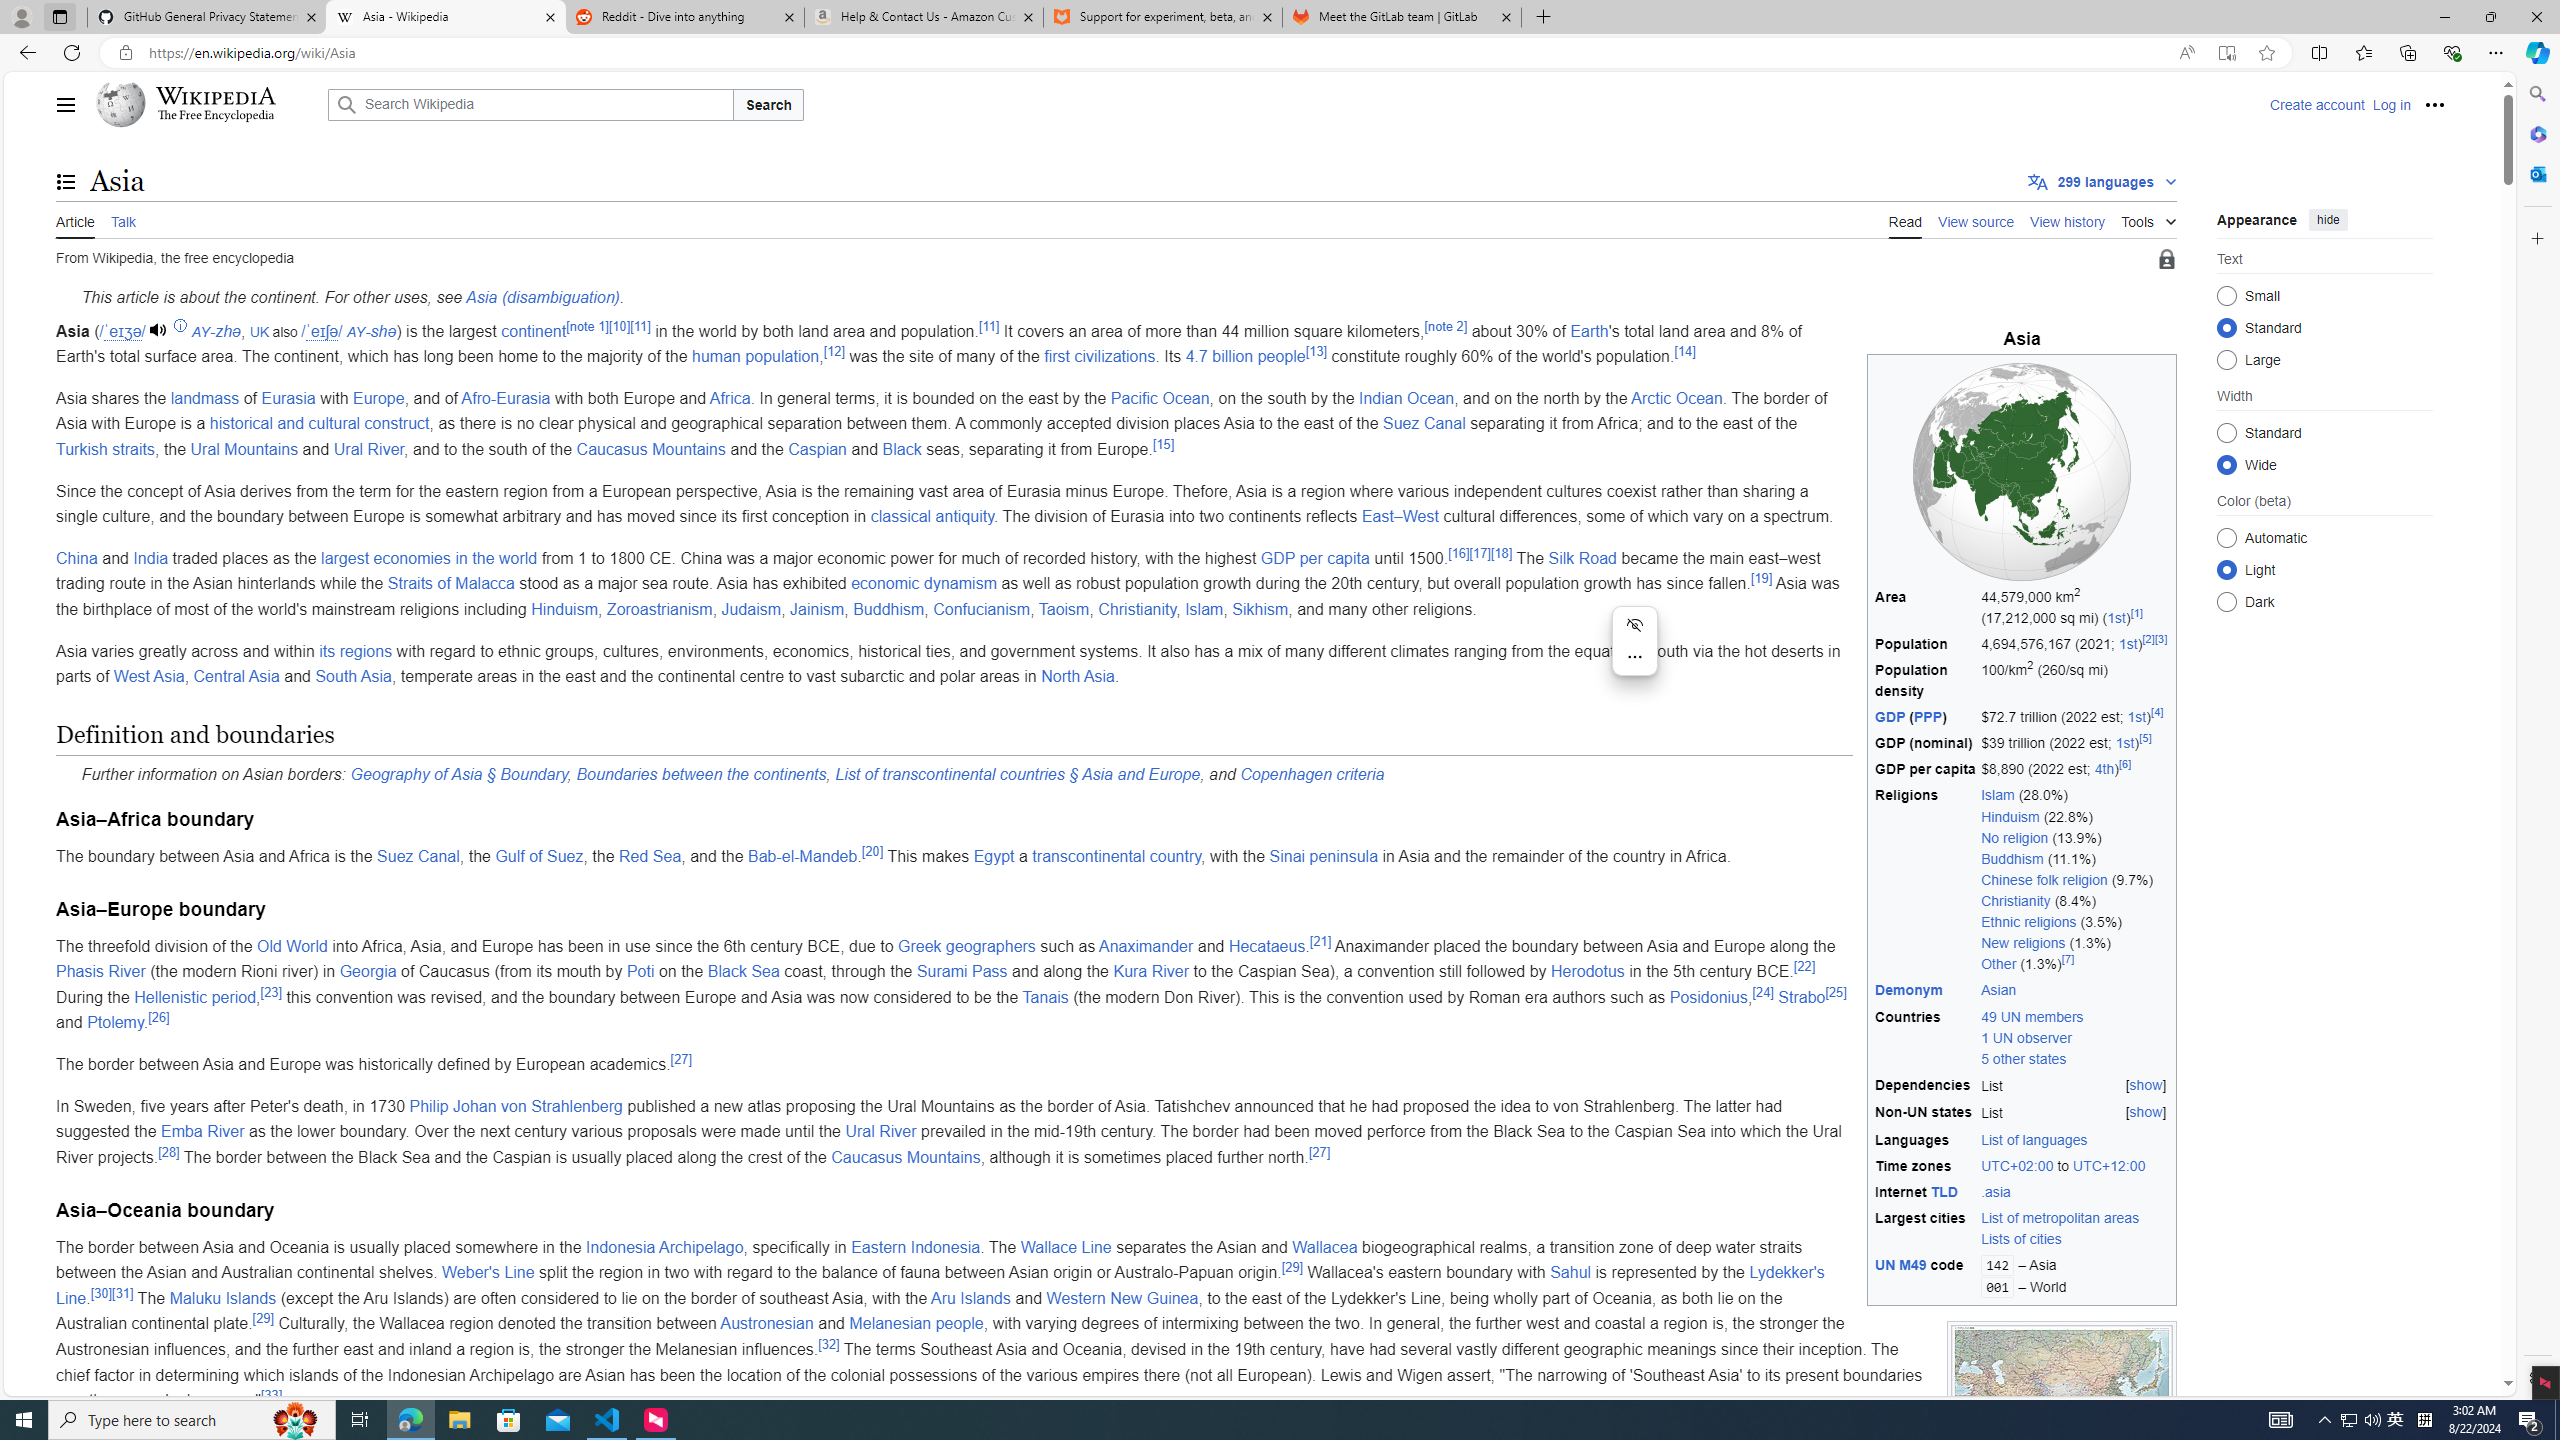 Image resolution: width=2560 pixels, height=1440 pixels. I want to click on [26], so click(158, 1017).